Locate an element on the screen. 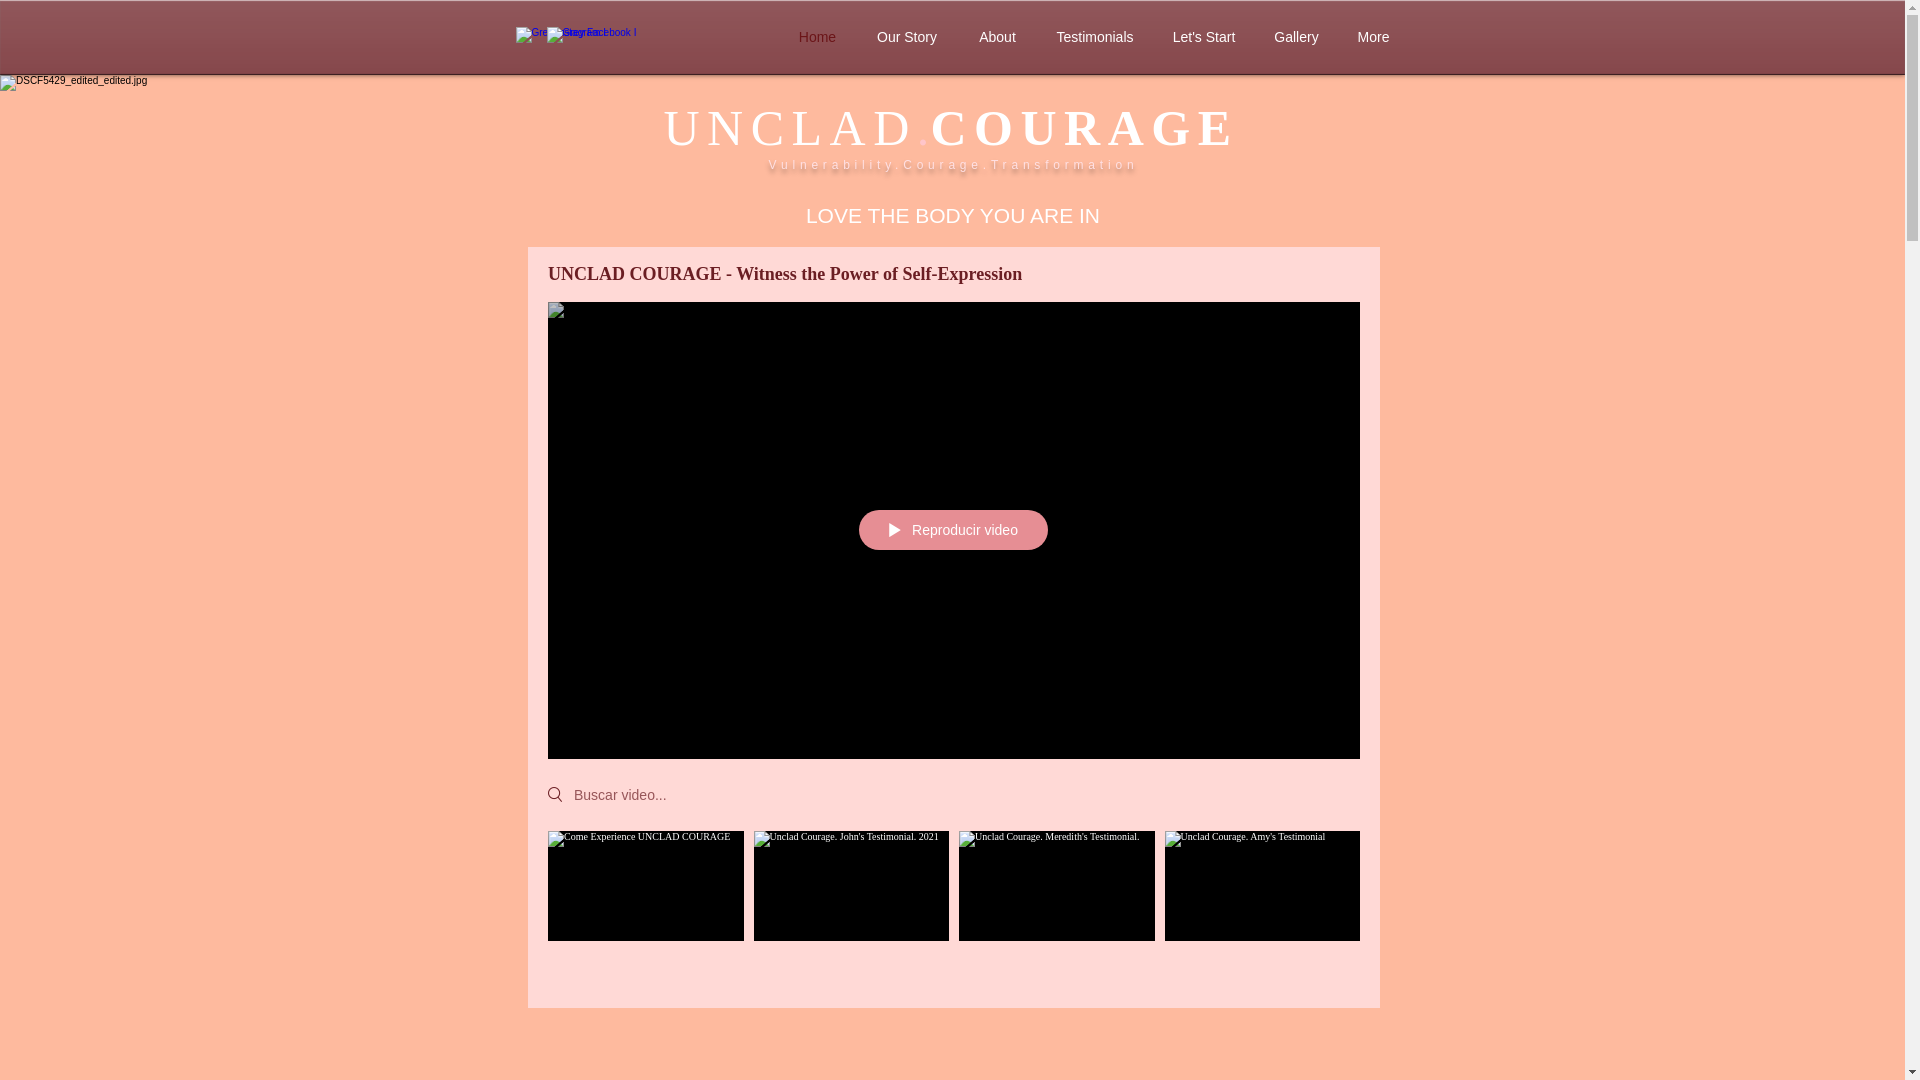 The width and height of the screenshot is (1920, 1080). Let's Start is located at coordinates (1204, 36).